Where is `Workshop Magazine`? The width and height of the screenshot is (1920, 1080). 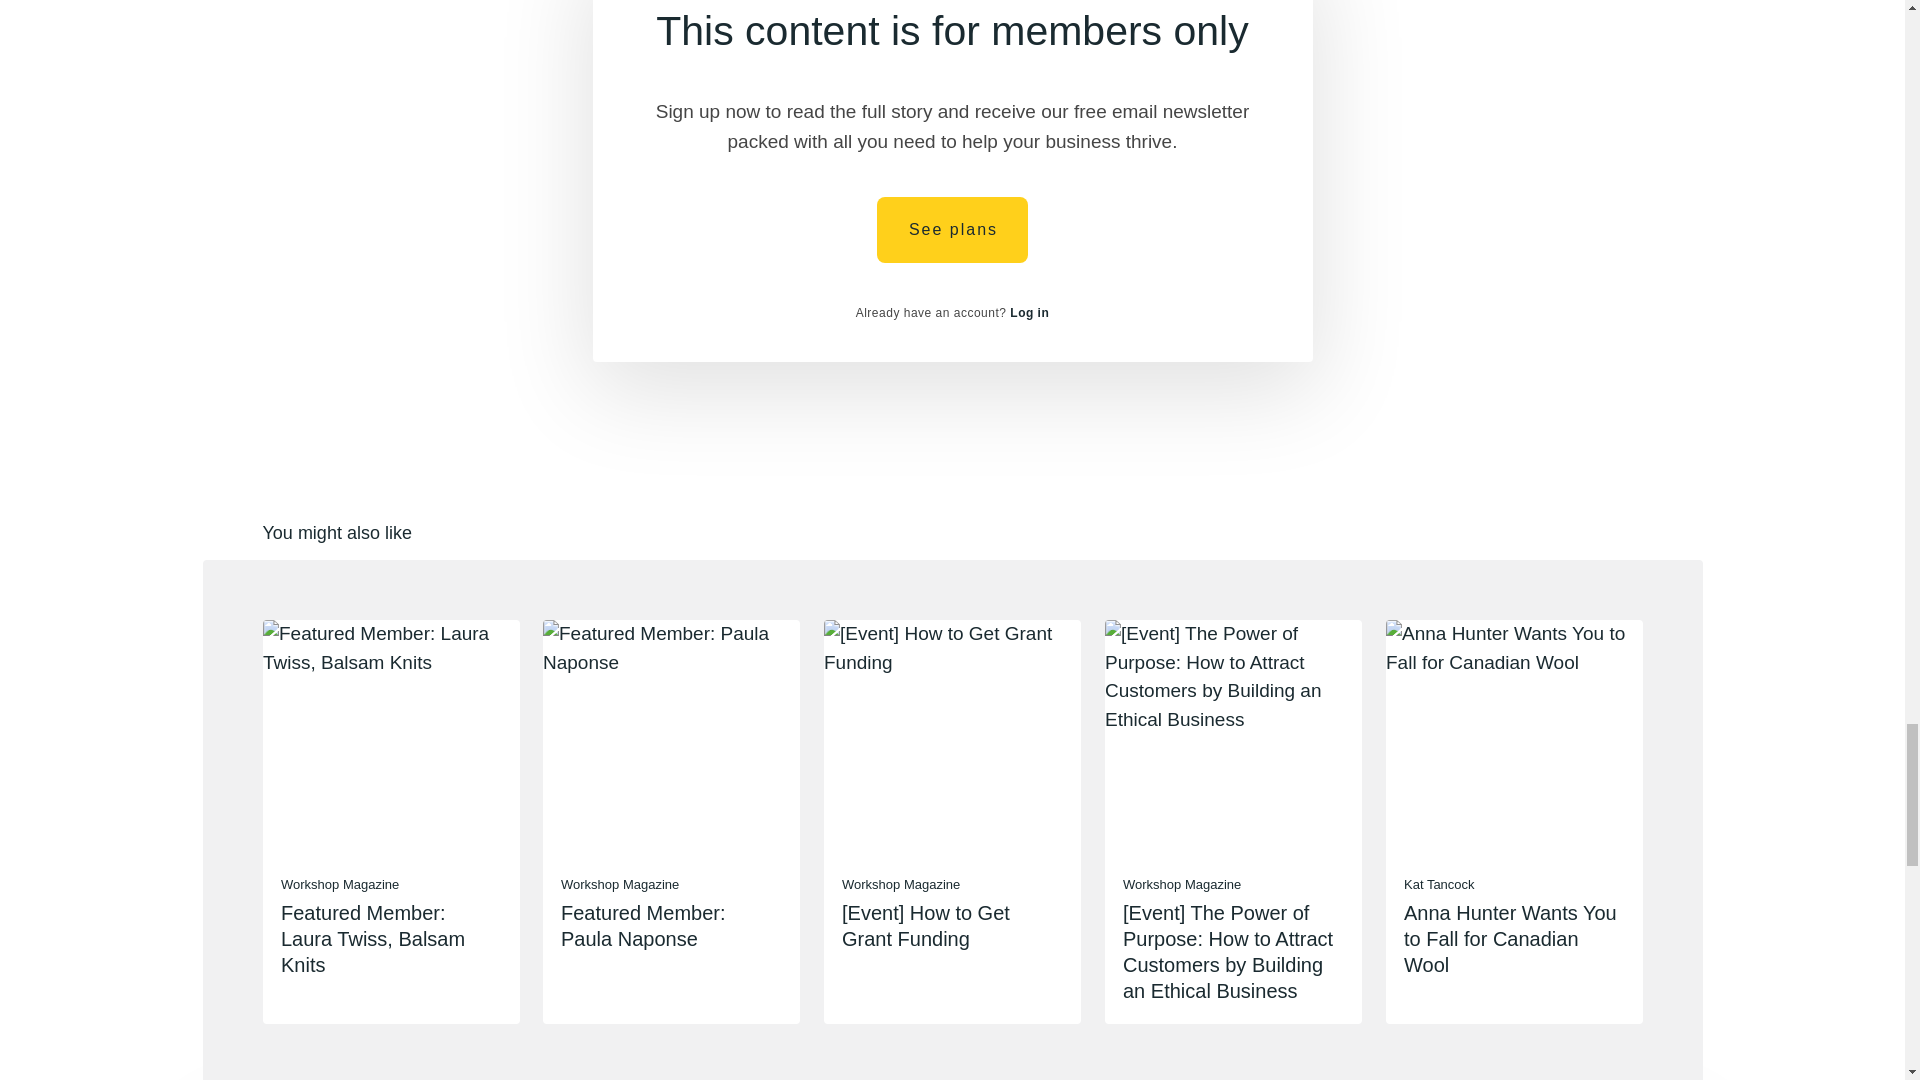
Workshop Magazine is located at coordinates (338, 884).